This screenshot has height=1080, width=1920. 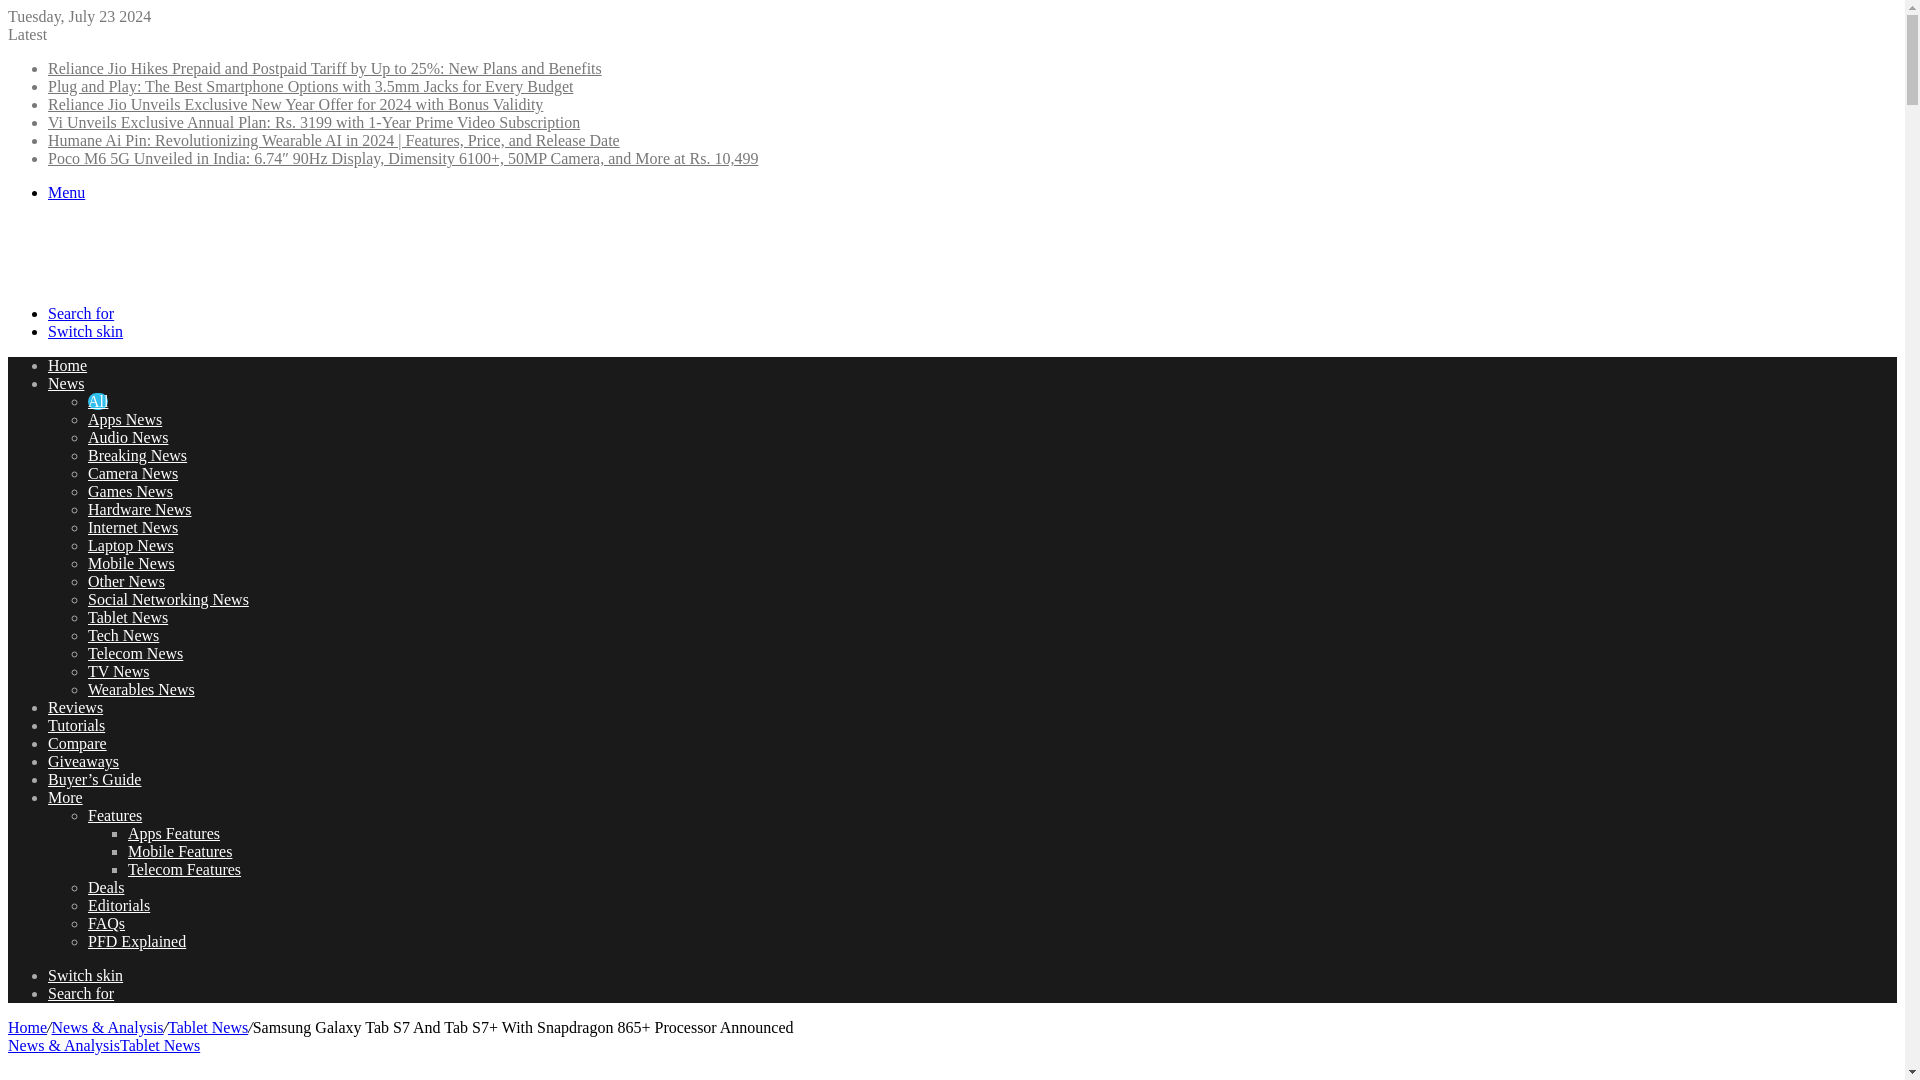 I want to click on Deals, so click(x=106, y=888).